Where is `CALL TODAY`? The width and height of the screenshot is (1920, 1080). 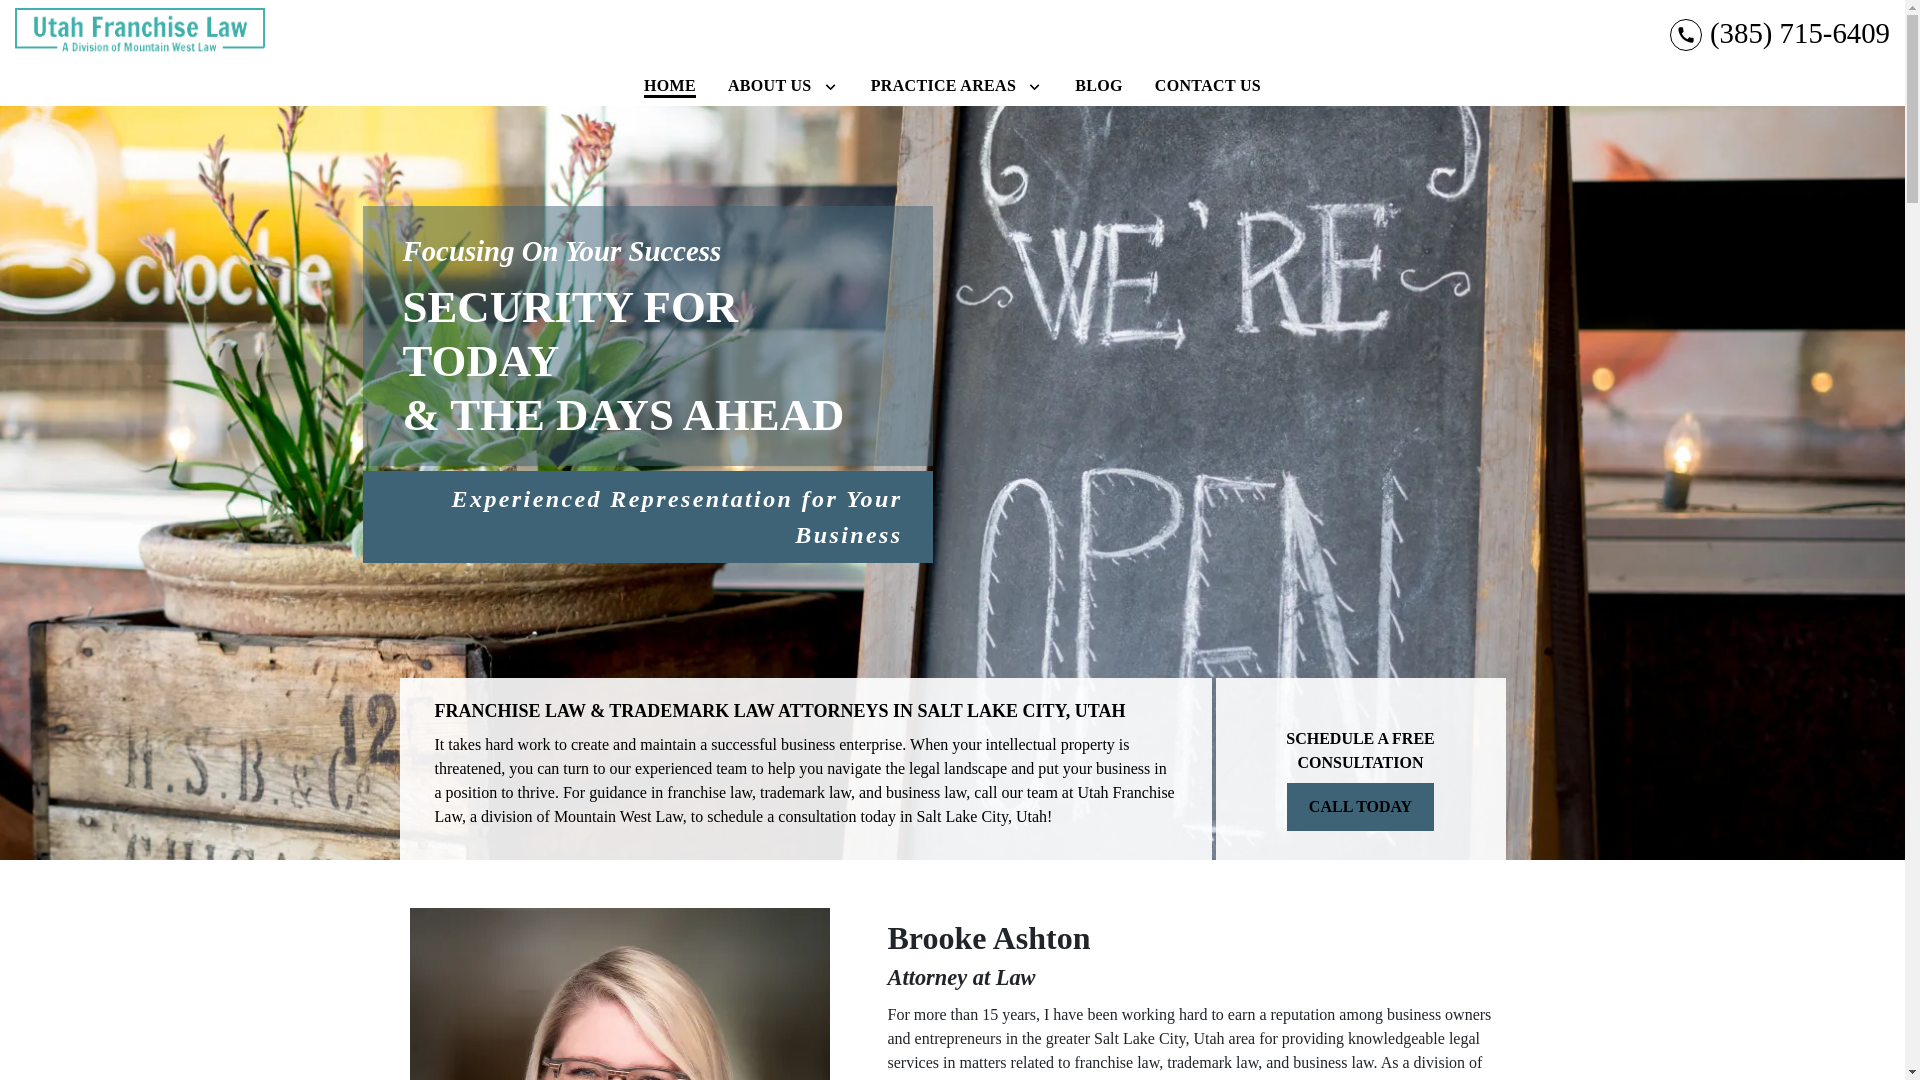 CALL TODAY is located at coordinates (1360, 806).